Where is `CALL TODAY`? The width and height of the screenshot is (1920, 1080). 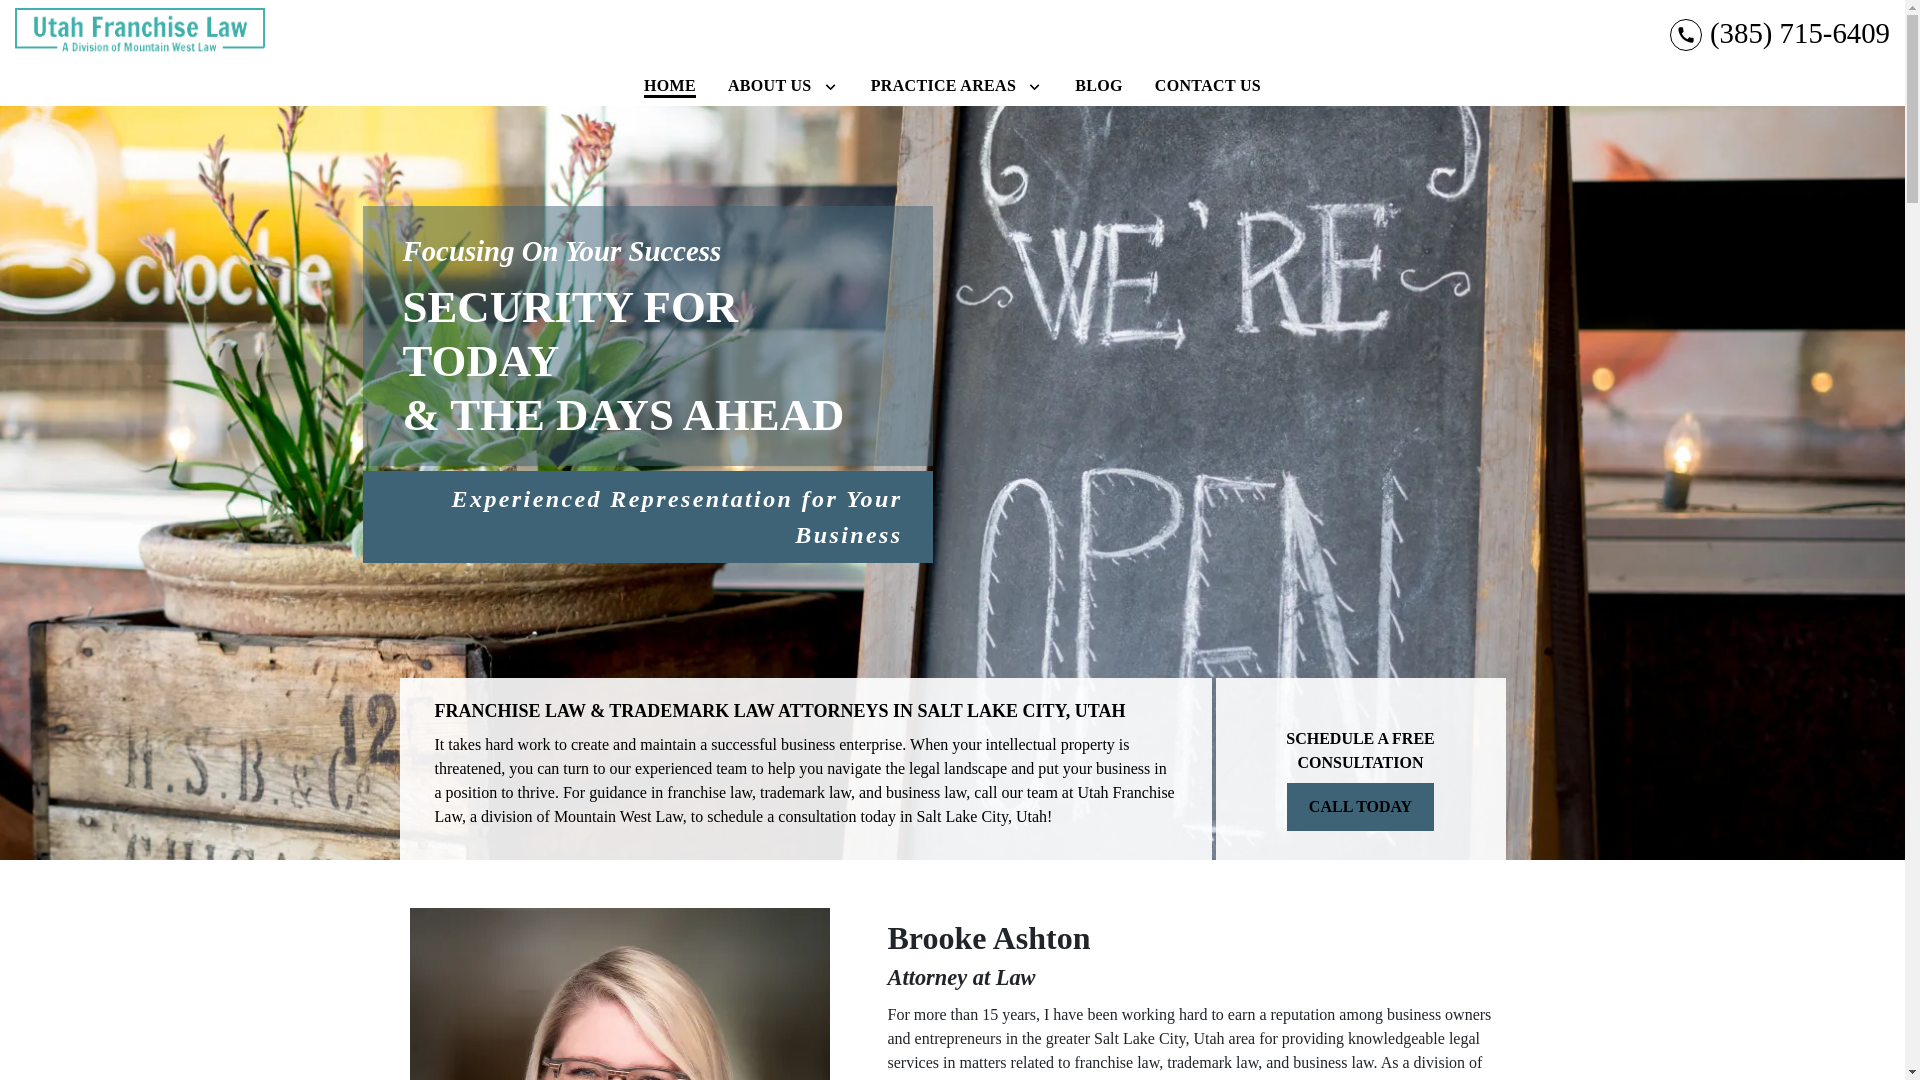 CALL TODAY is located at coordinates (1360, 806).